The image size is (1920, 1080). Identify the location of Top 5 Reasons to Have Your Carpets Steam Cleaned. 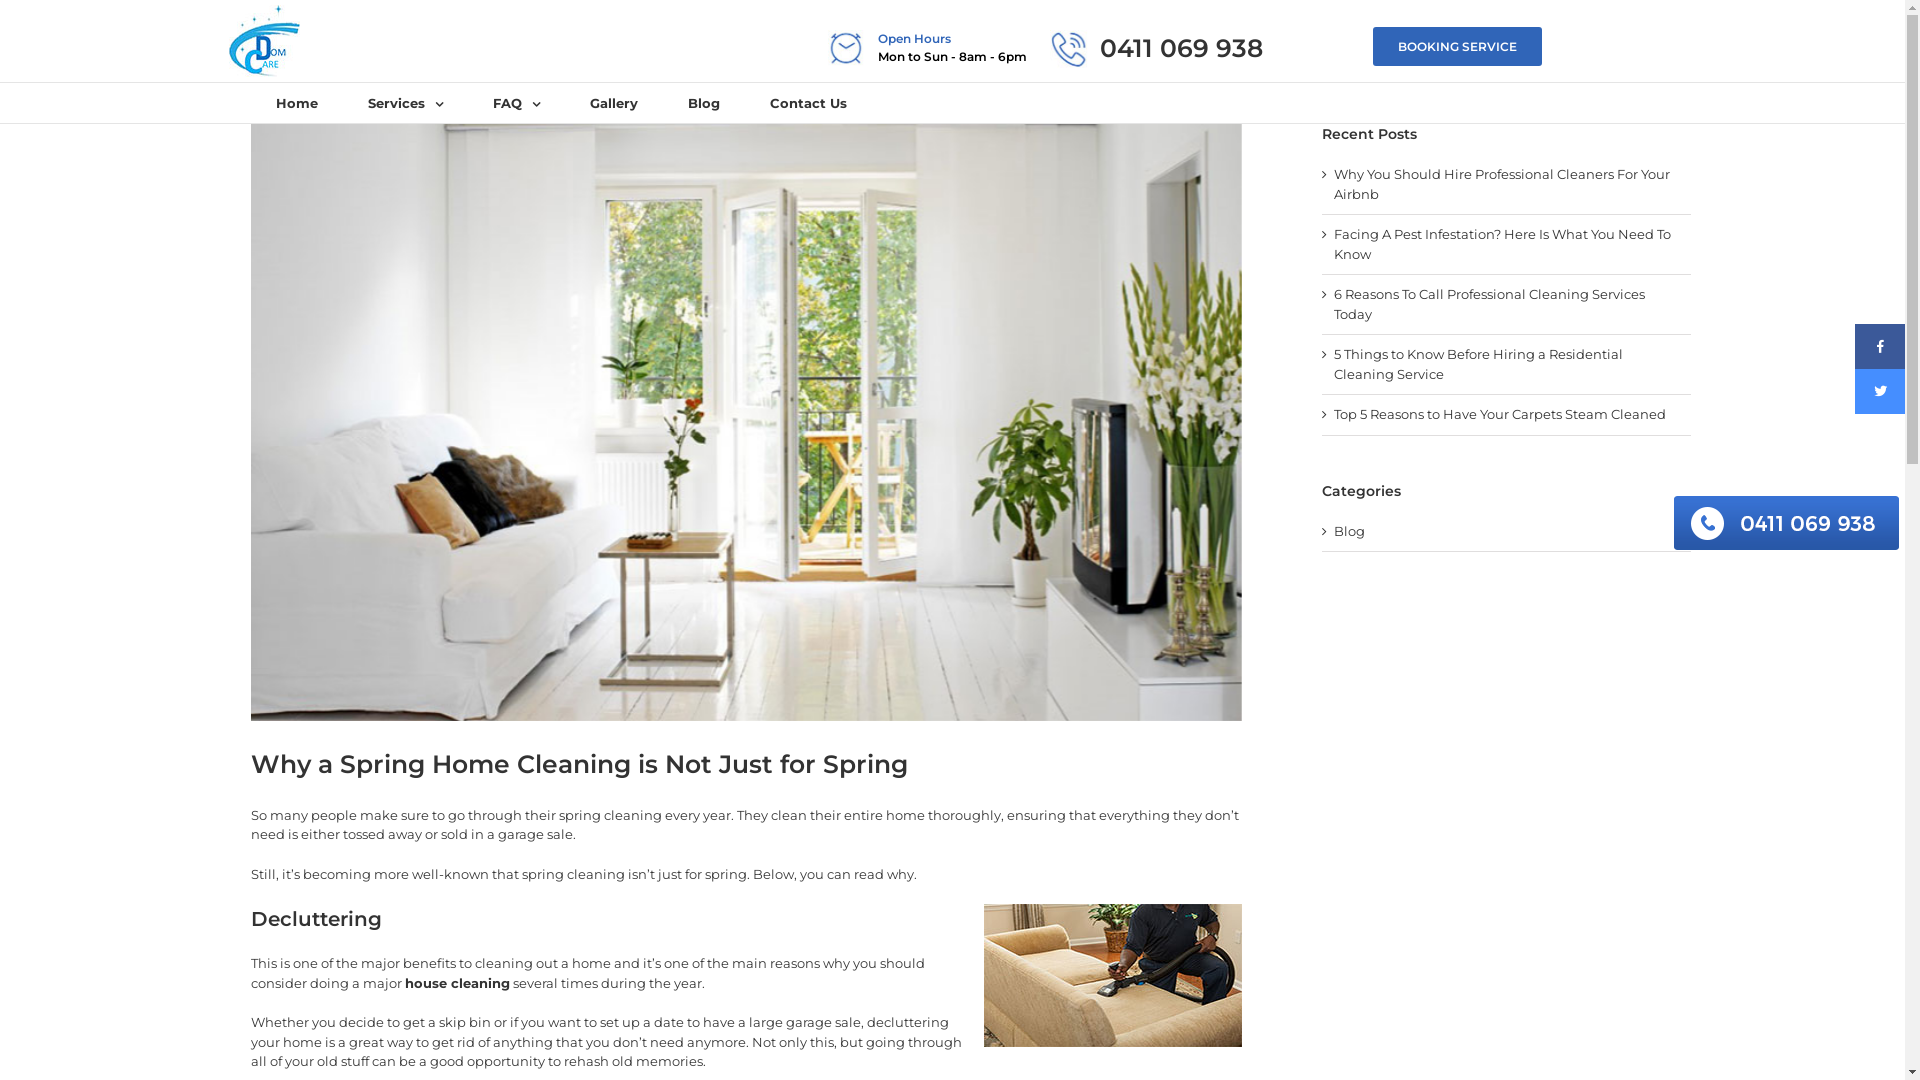
(1500, 414).